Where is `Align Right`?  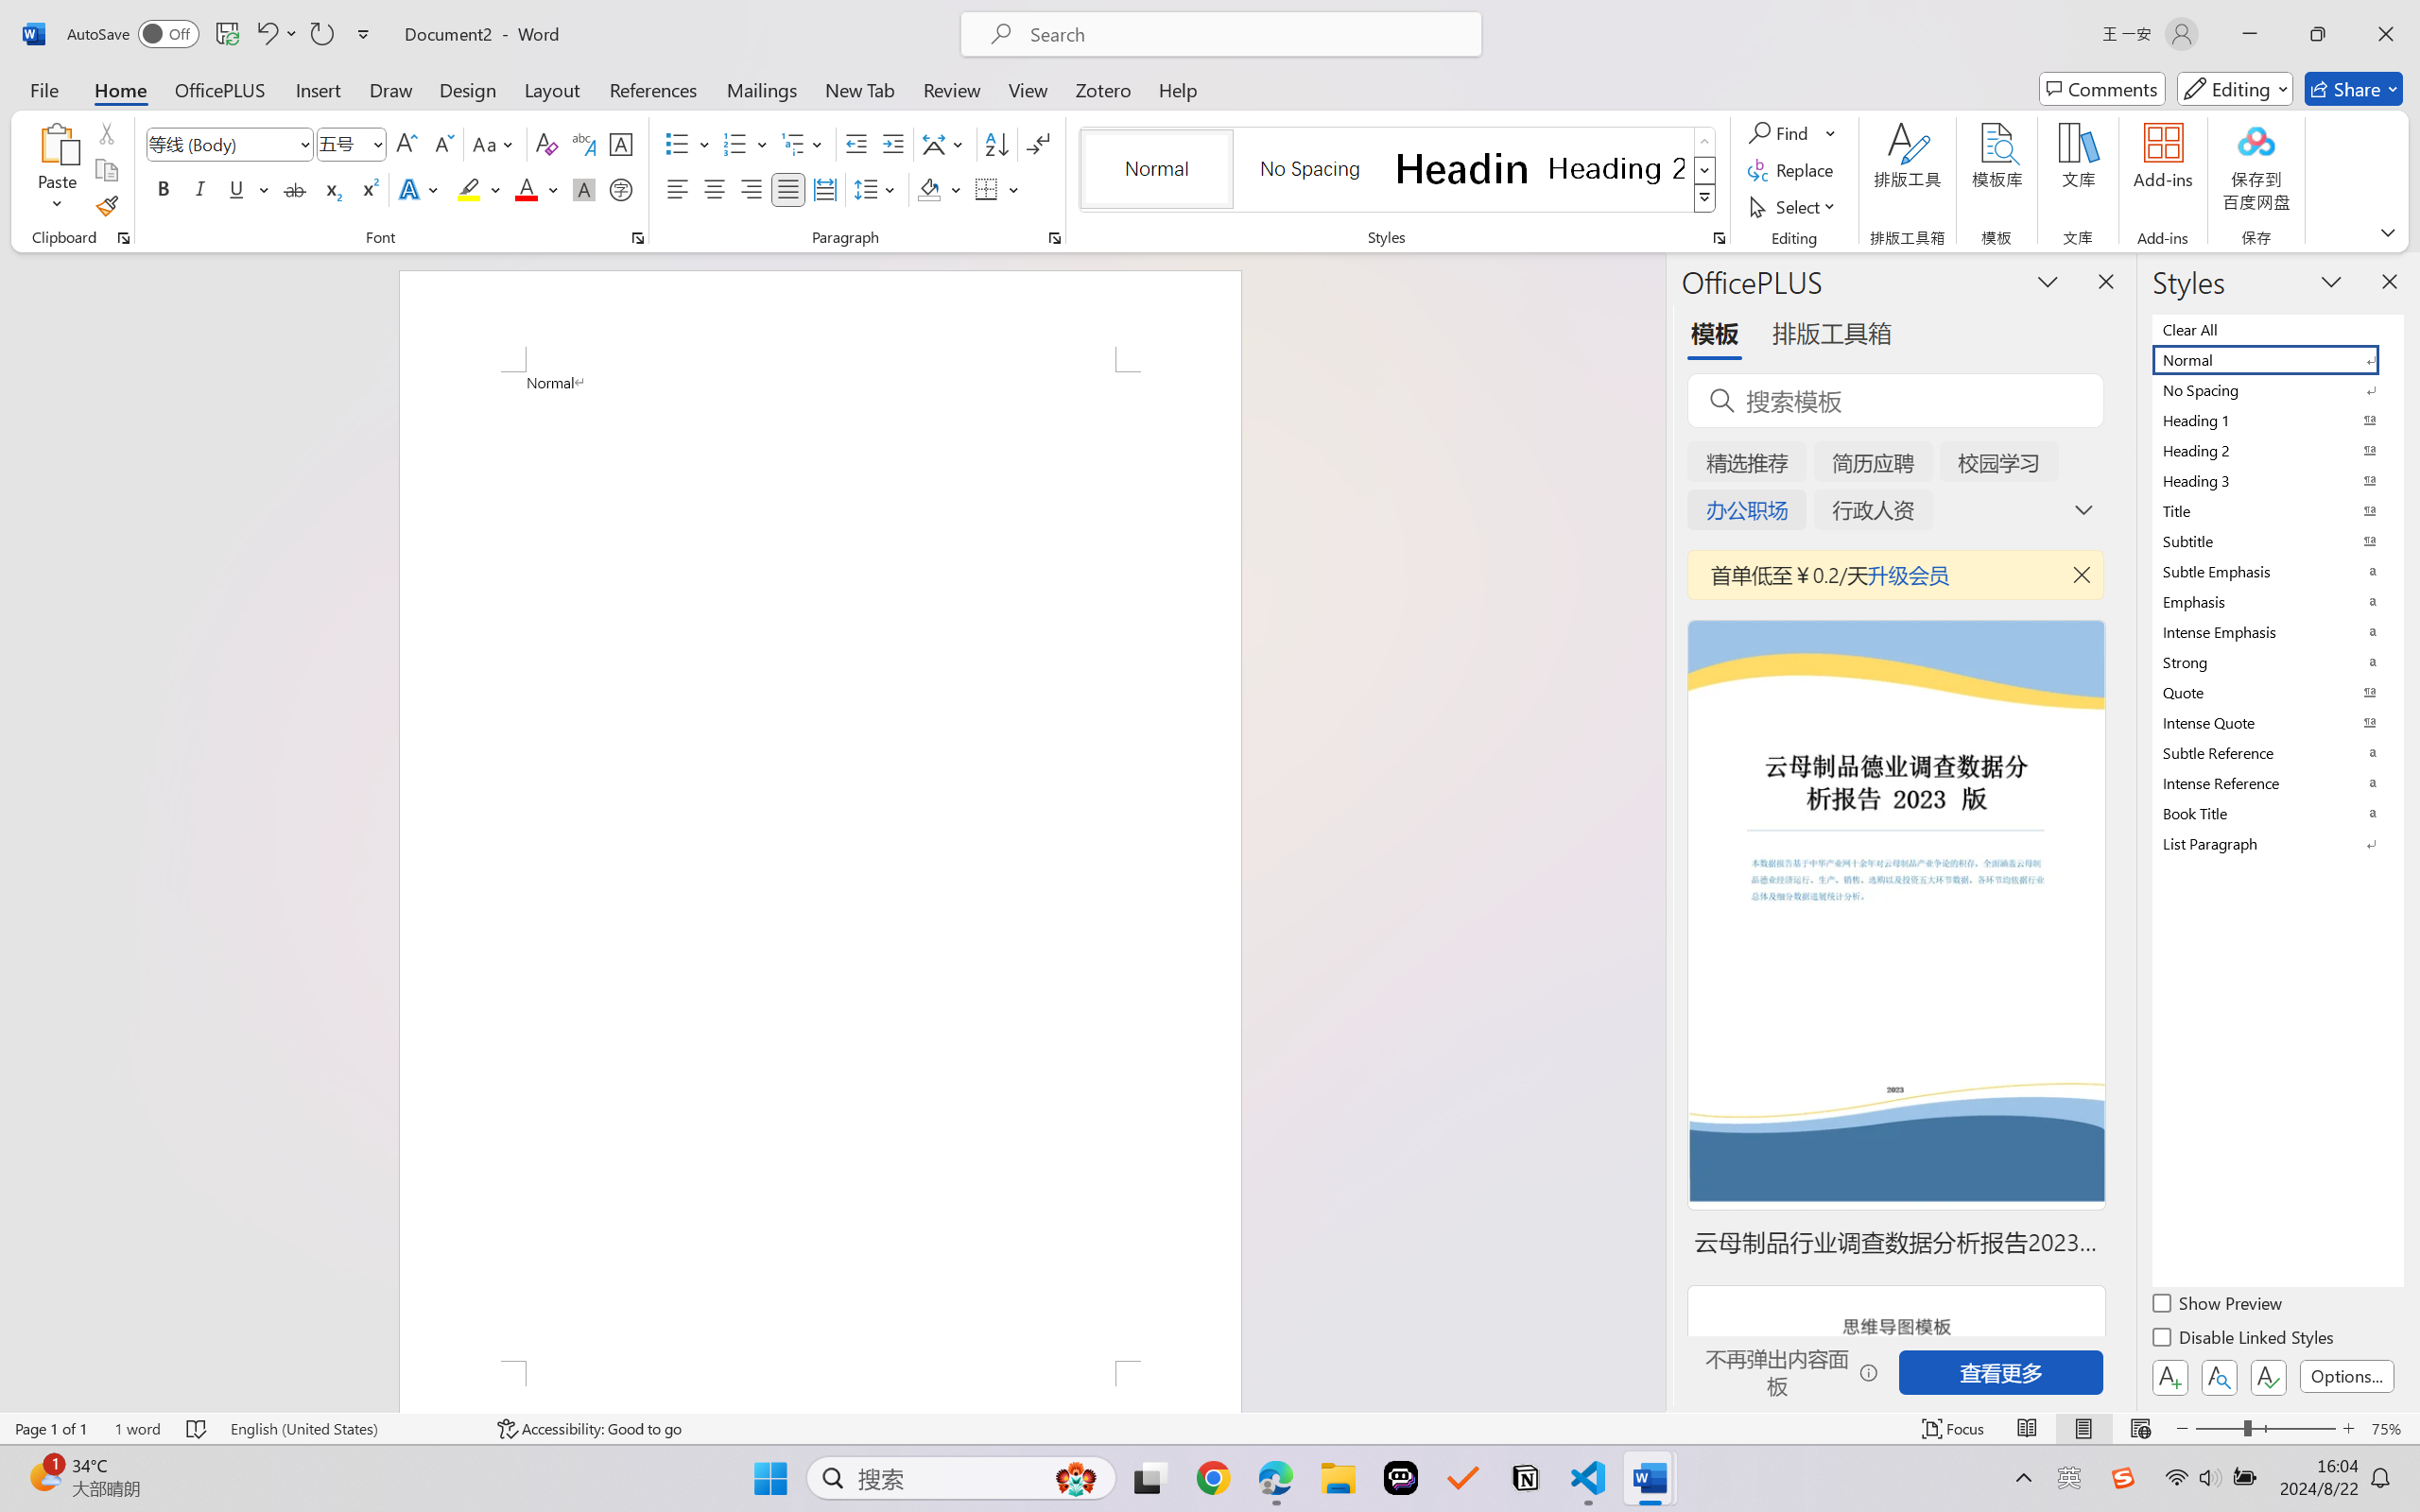
Align Right is located at coordinates (752, 189).